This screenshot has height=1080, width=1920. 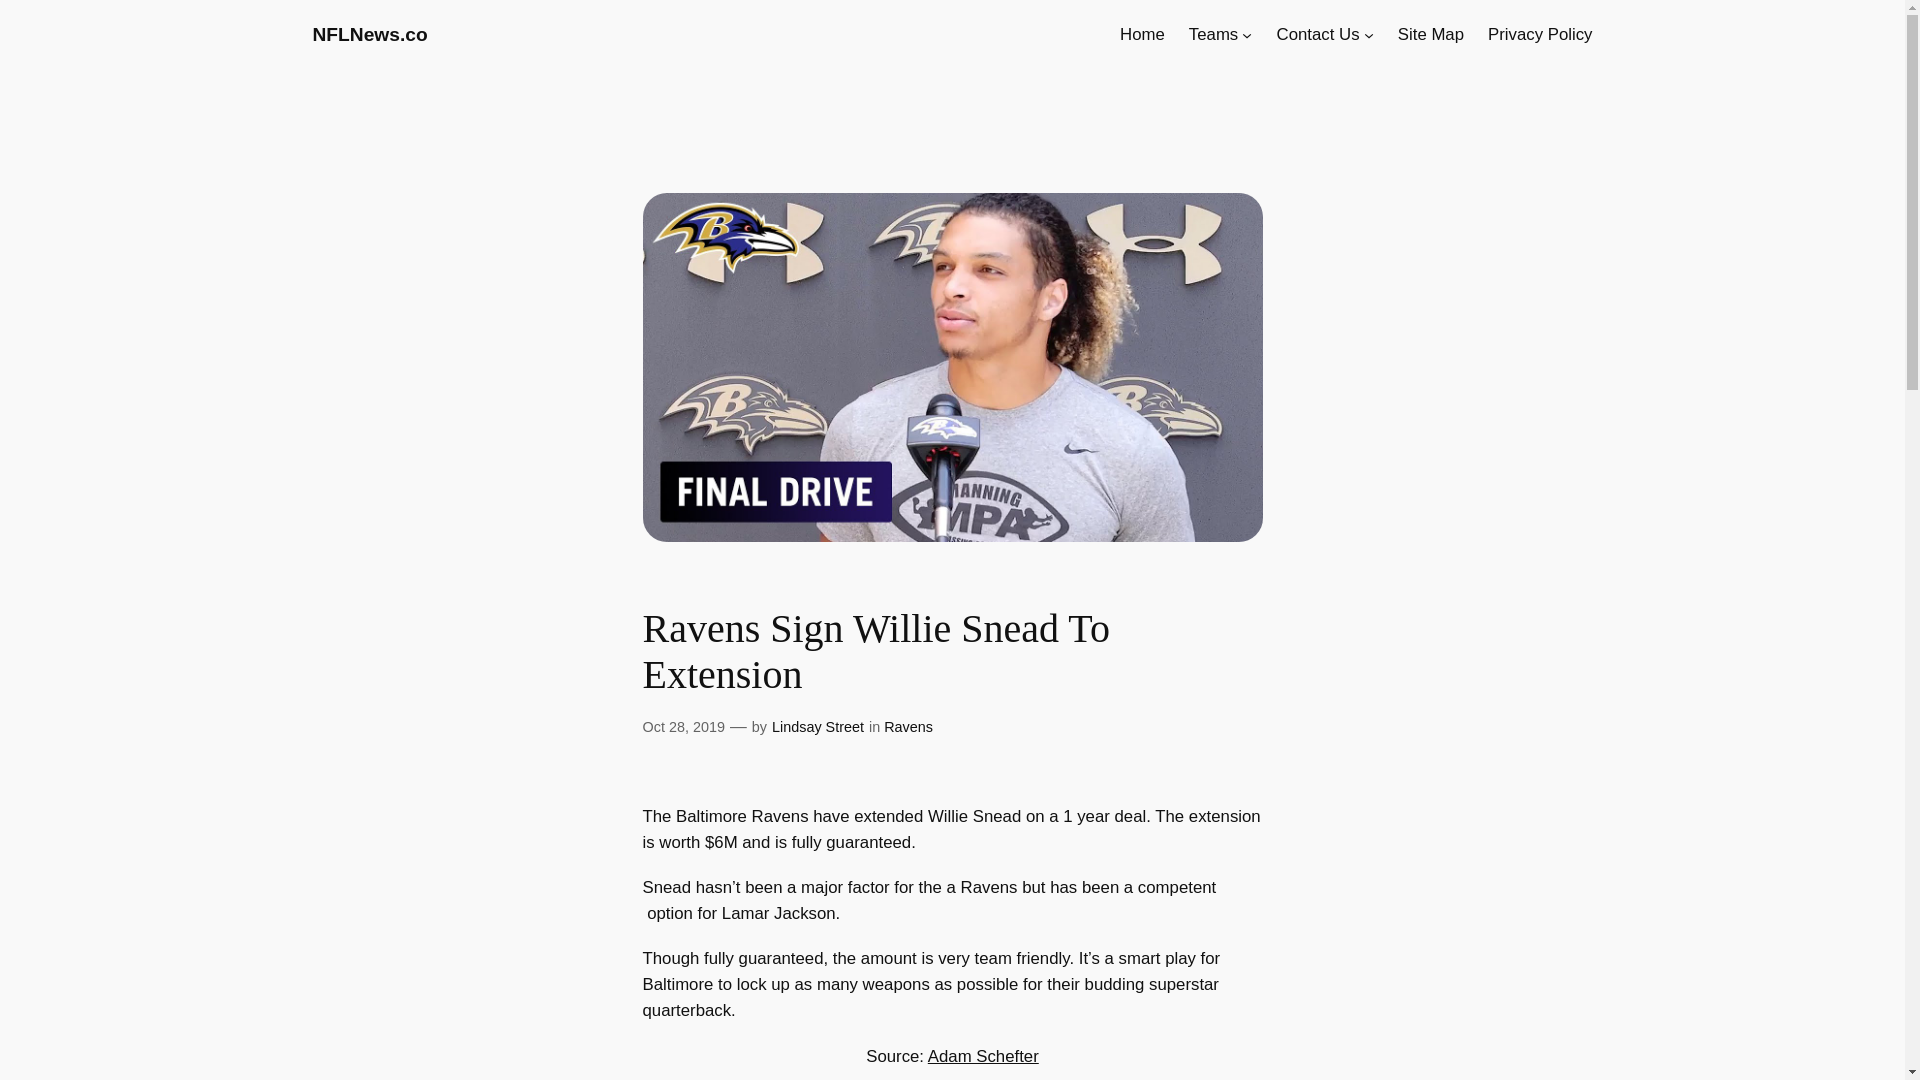 What do you see at coordinates (1142, 34) in the screenshot?
I see `Home` at bounding box center [1142, 34].